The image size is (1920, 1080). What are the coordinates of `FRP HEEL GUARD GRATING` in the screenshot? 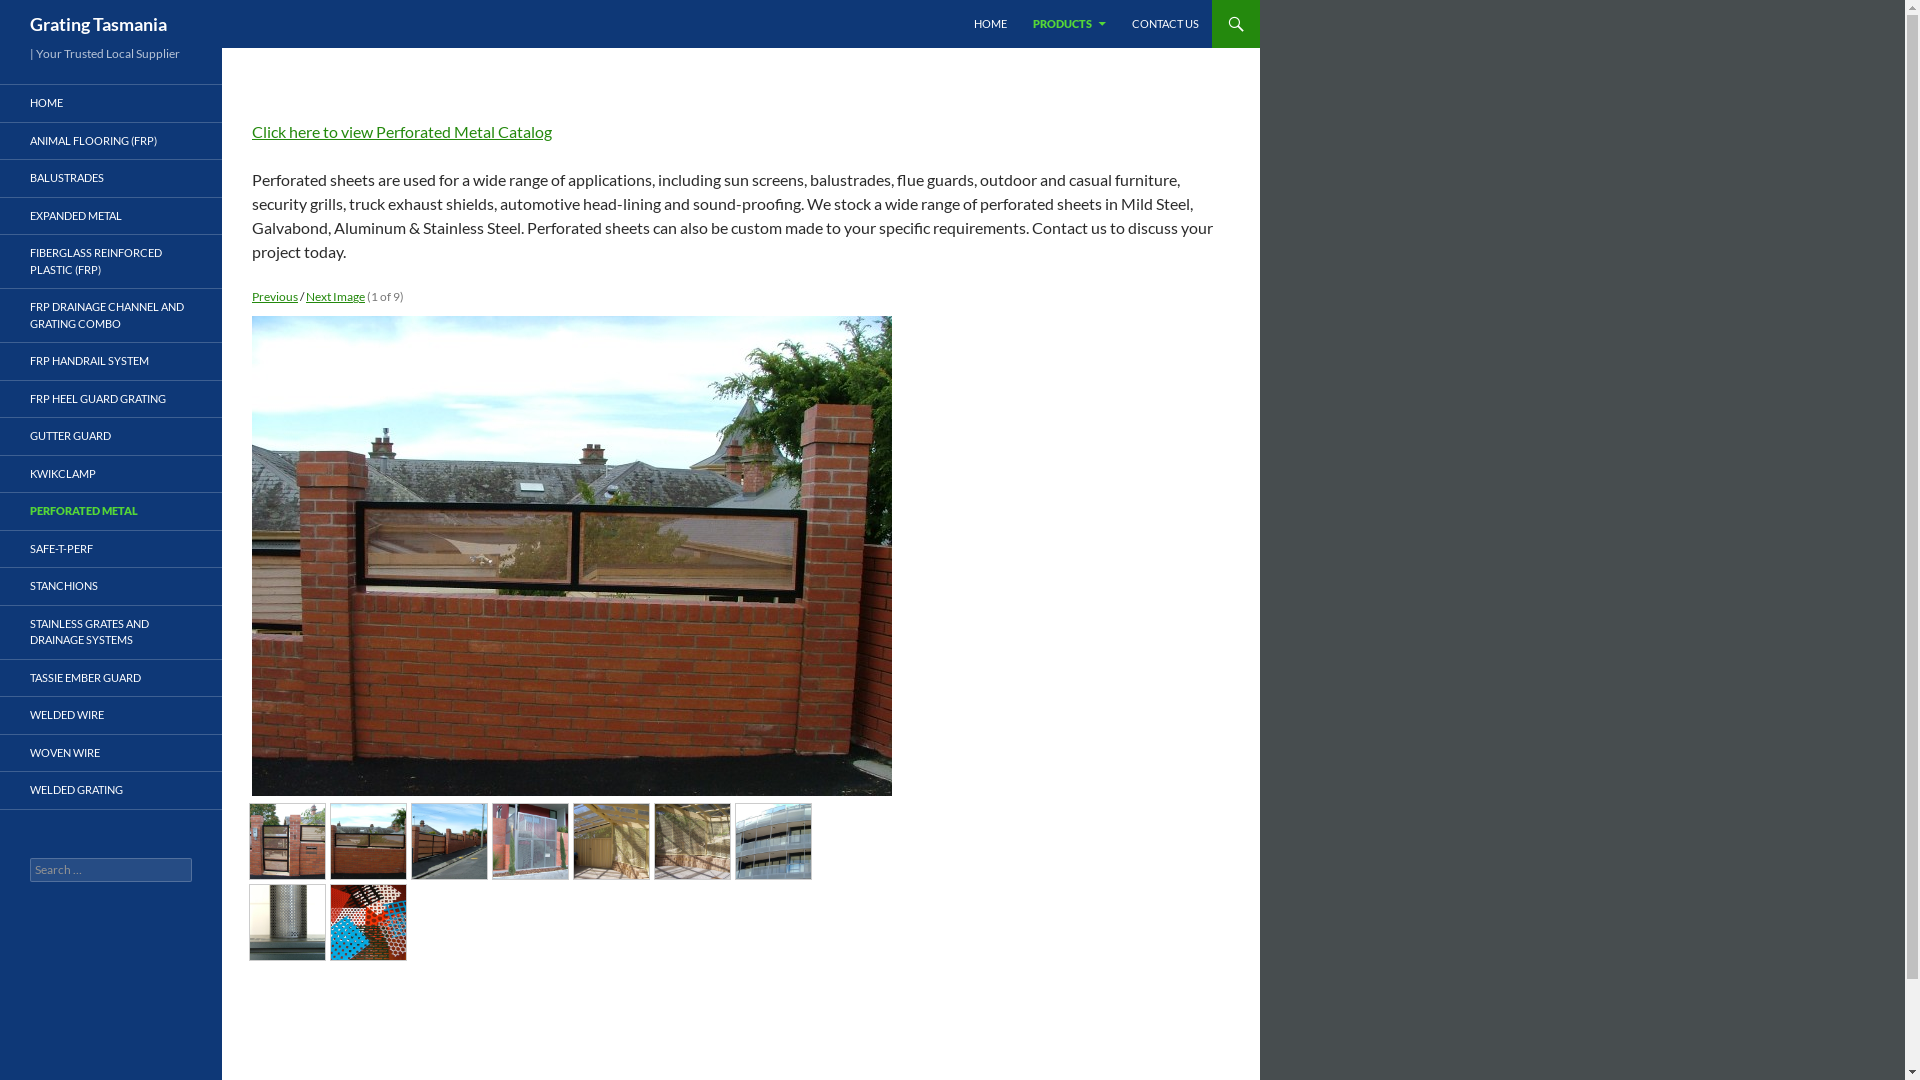 It's located at (111, 398).